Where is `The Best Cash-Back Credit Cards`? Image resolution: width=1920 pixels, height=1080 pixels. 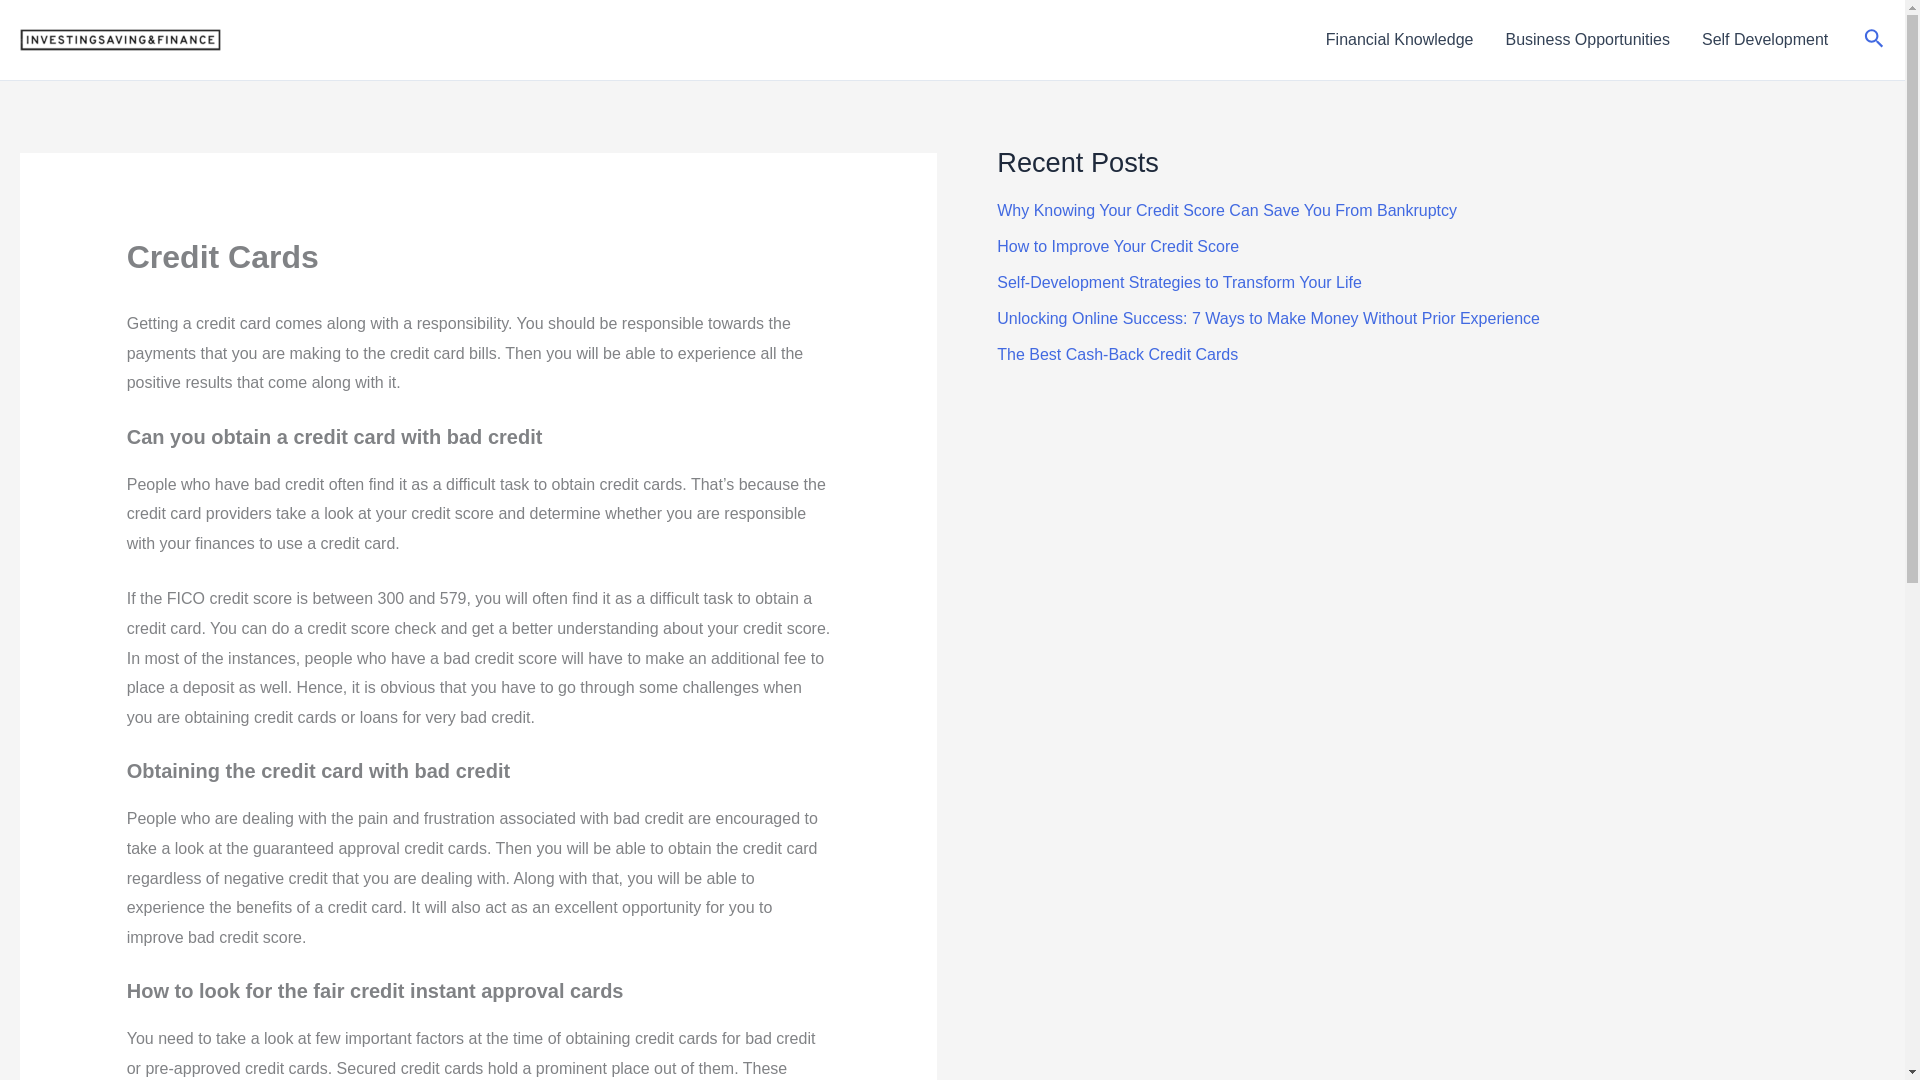
The Best Cash-Back Credit Cards is located at coordinates (1117, 354).